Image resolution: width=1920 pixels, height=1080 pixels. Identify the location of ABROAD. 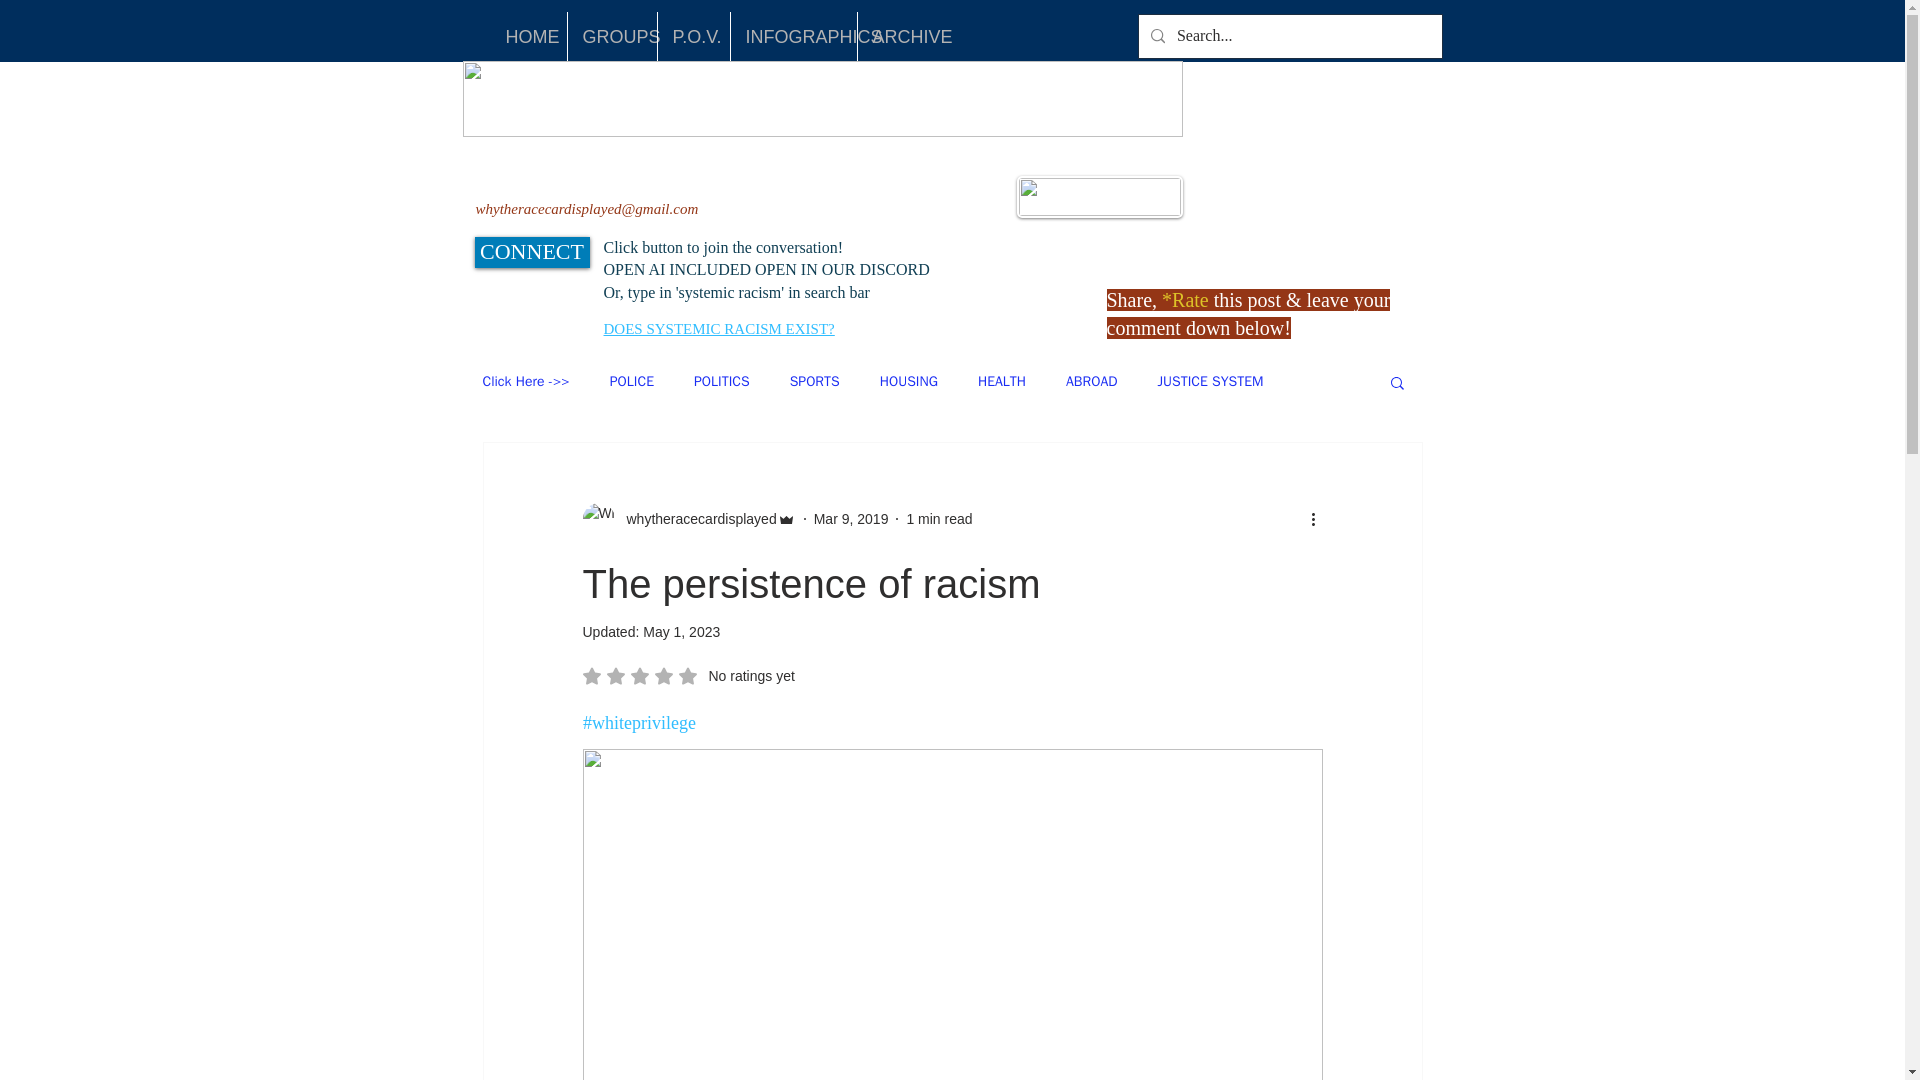
(1091, 381).